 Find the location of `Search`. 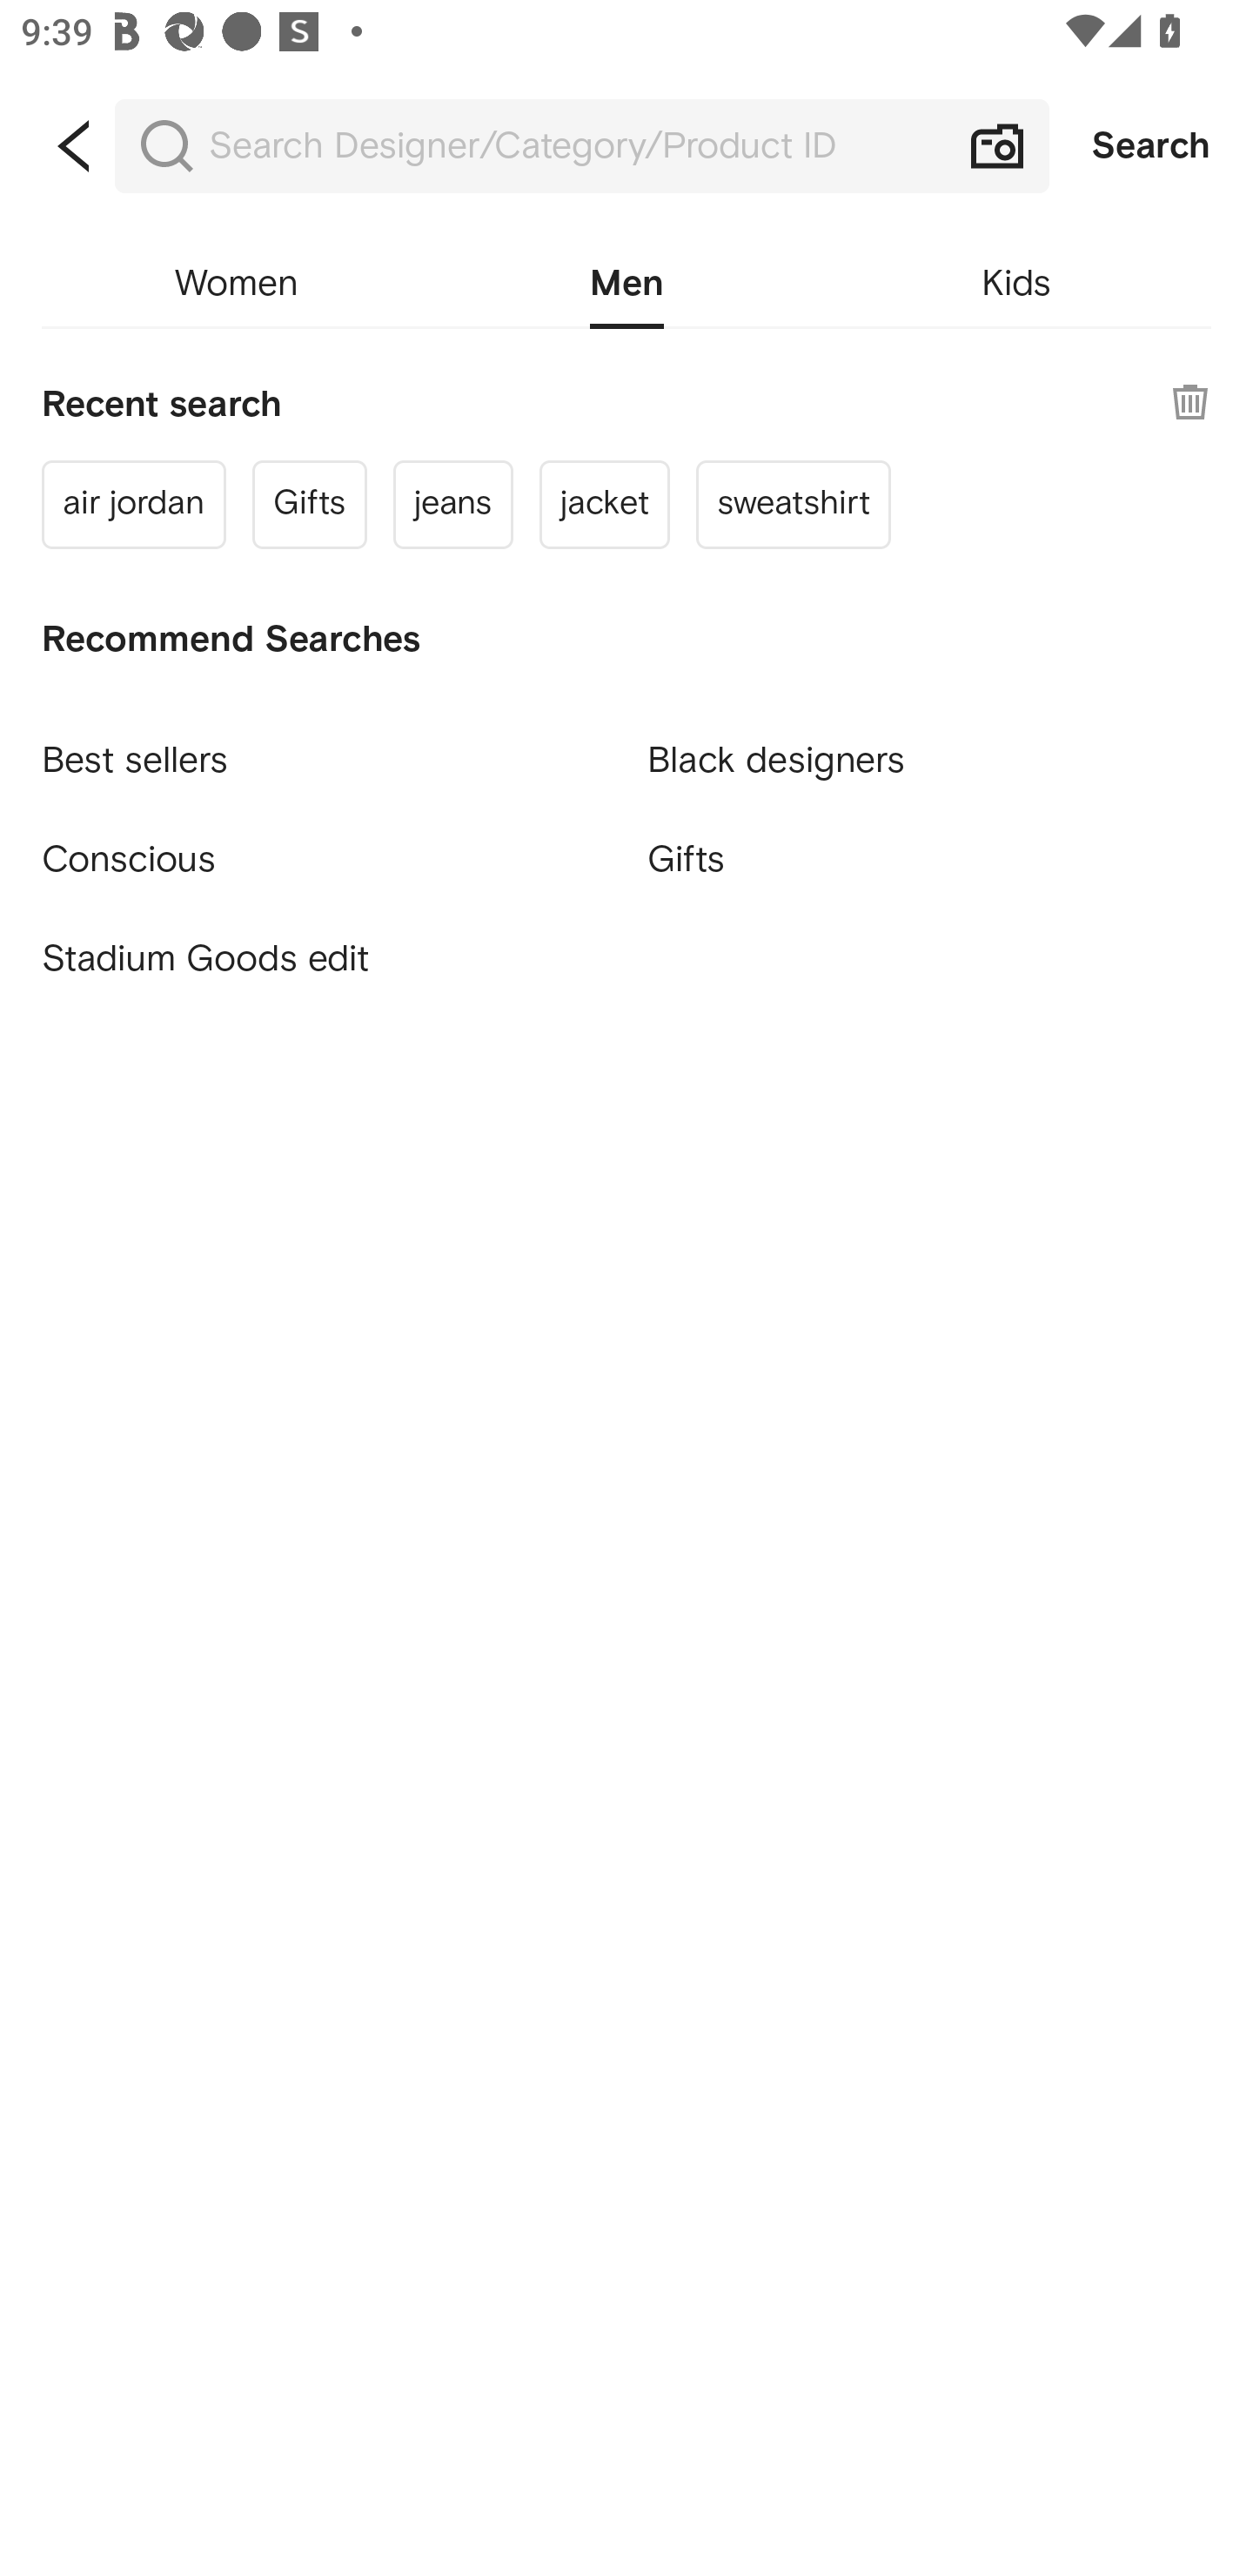

Search is located at coordinates (1151, 146).